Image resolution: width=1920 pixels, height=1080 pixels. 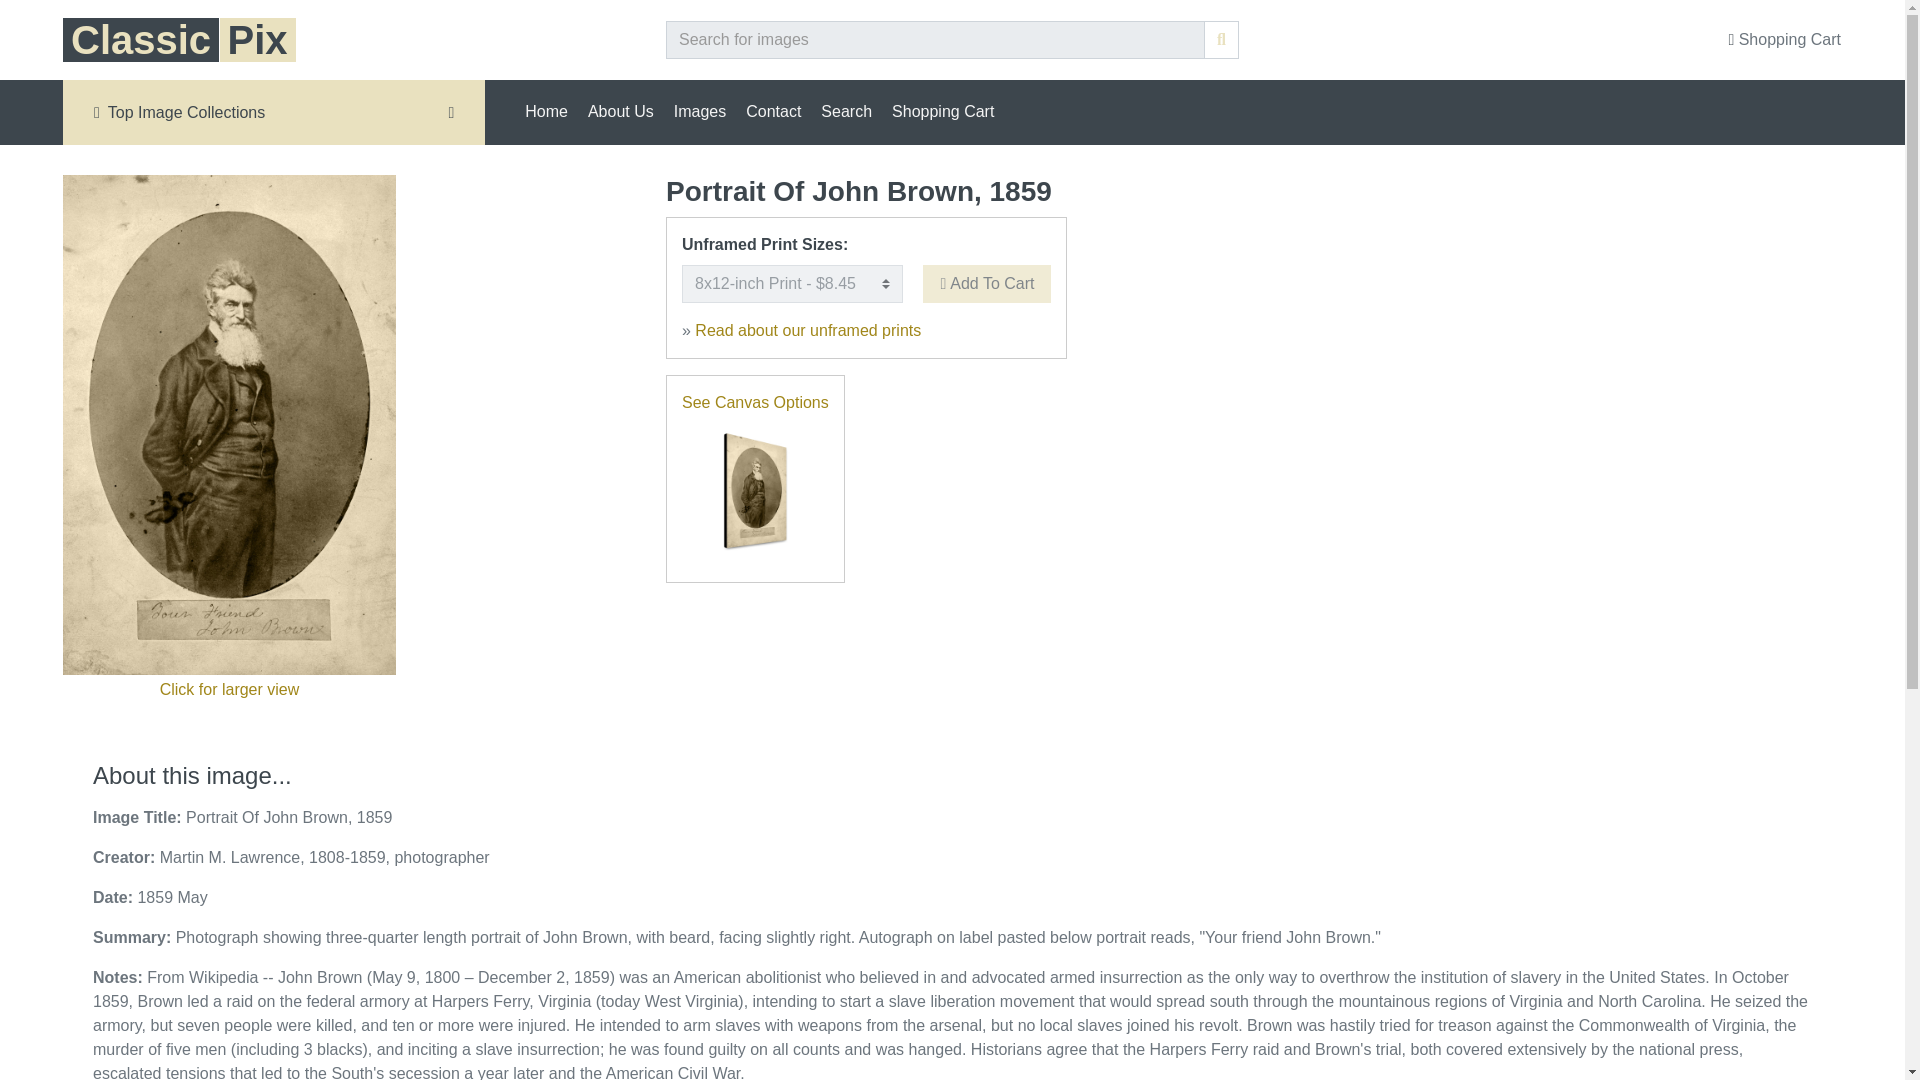 I want to click on About Us, so click(x=620, y=111).